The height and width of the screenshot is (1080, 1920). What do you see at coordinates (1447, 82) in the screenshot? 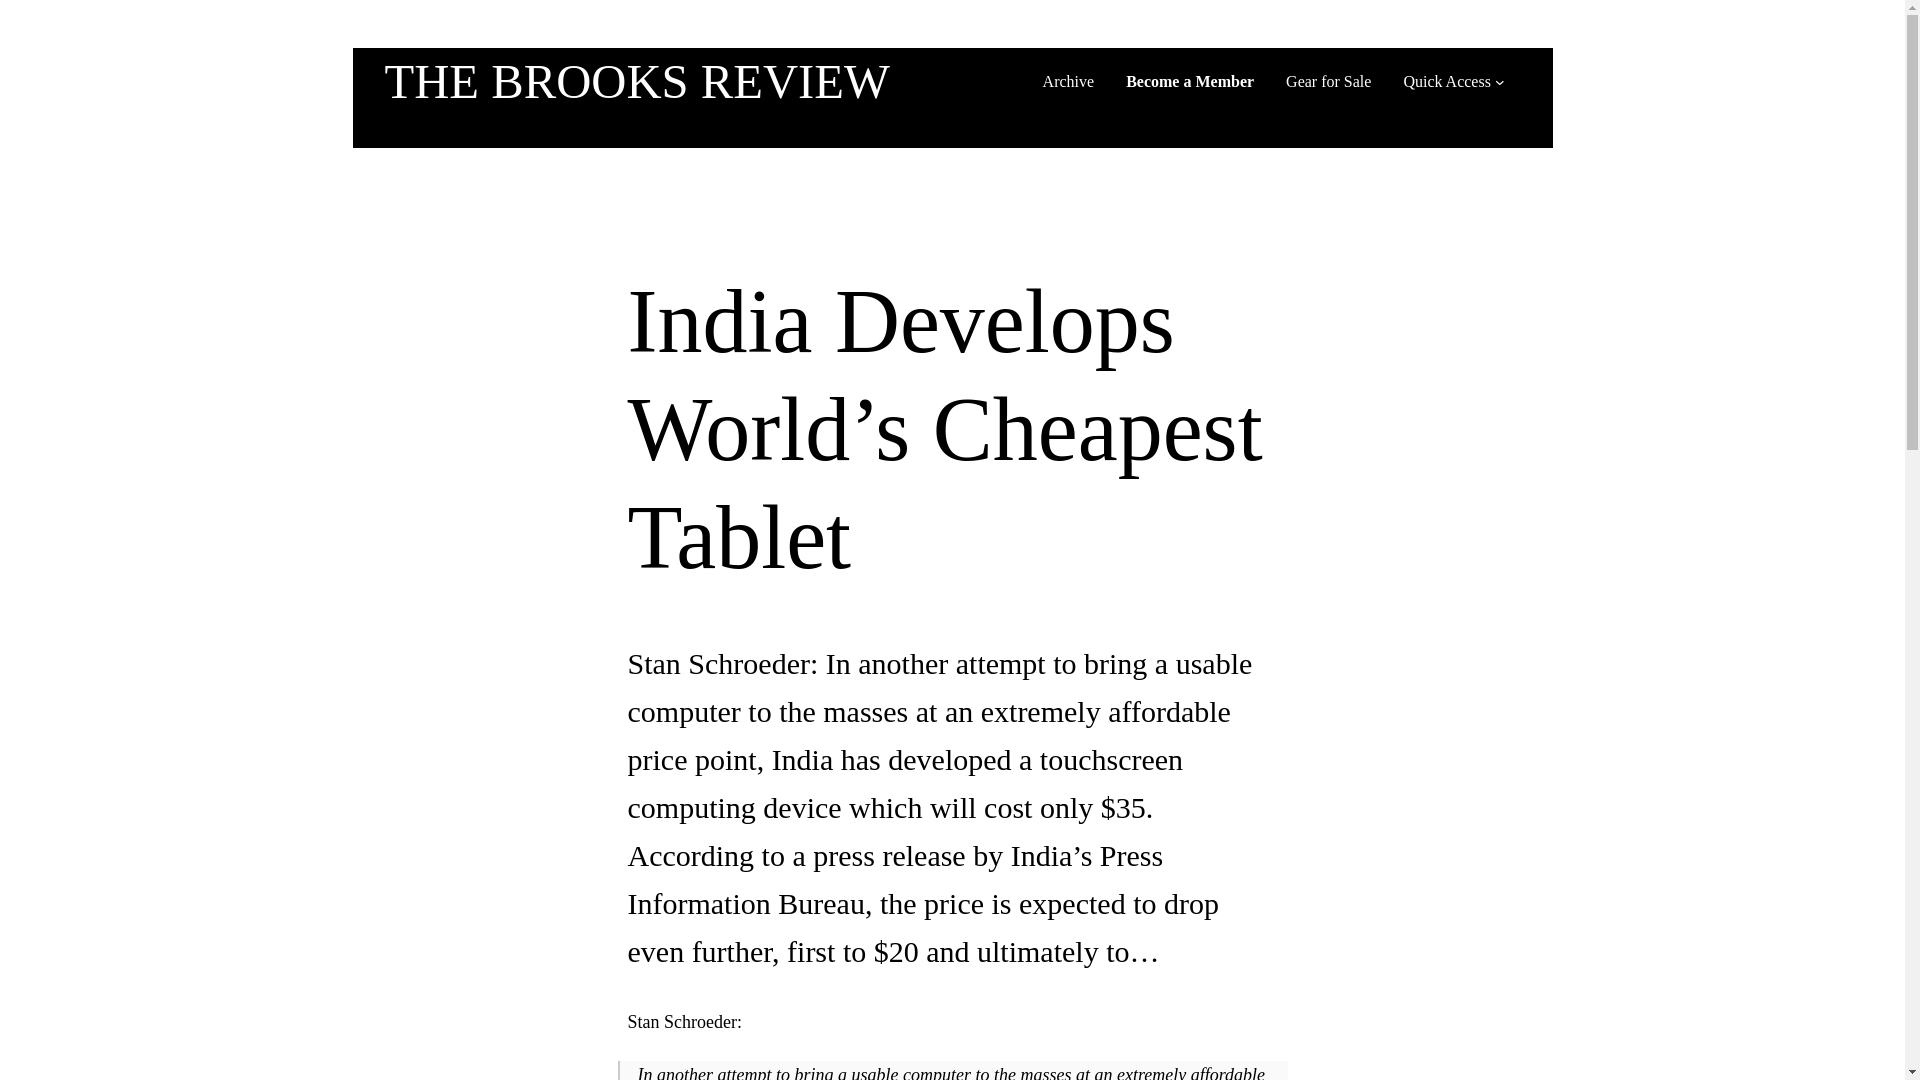
I see `Quick Access` at bounding box center [1447, 82].